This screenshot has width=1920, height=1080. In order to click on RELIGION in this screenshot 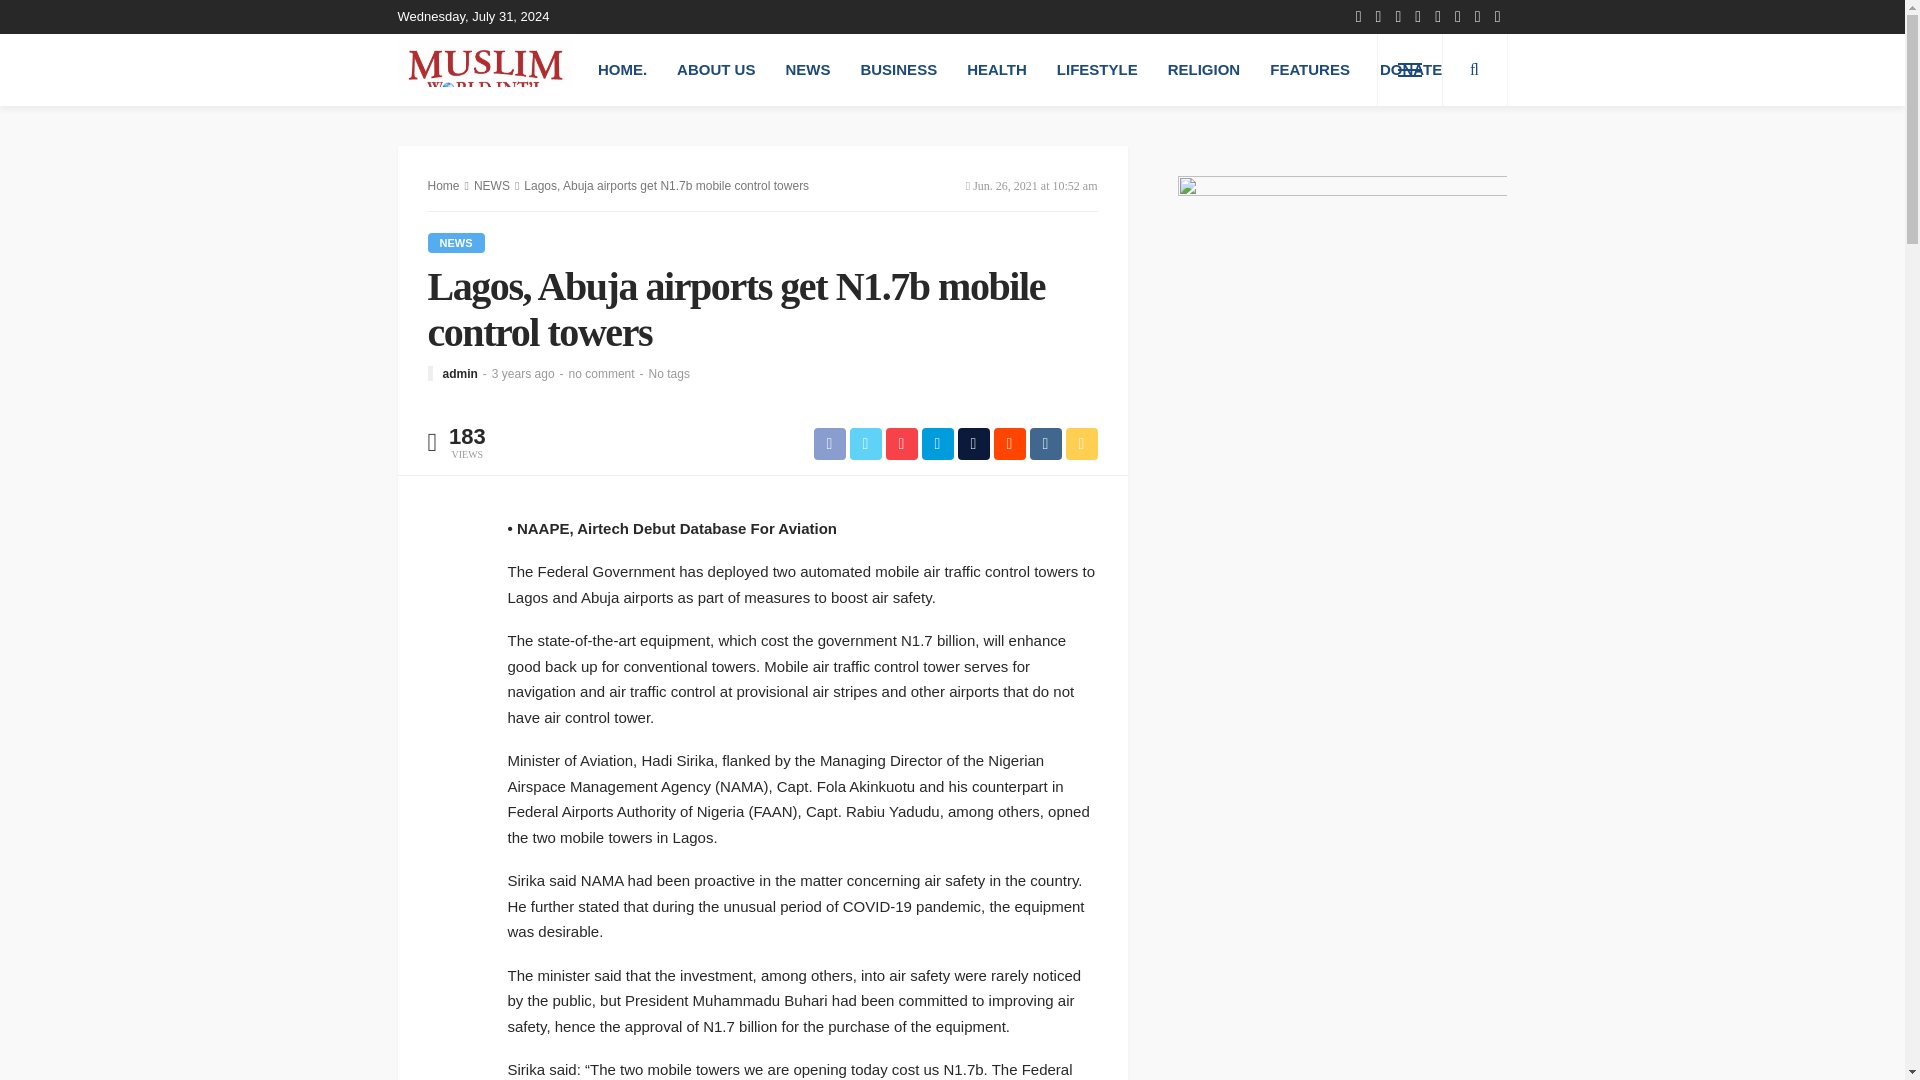, I will do `click(1204, 69)`.